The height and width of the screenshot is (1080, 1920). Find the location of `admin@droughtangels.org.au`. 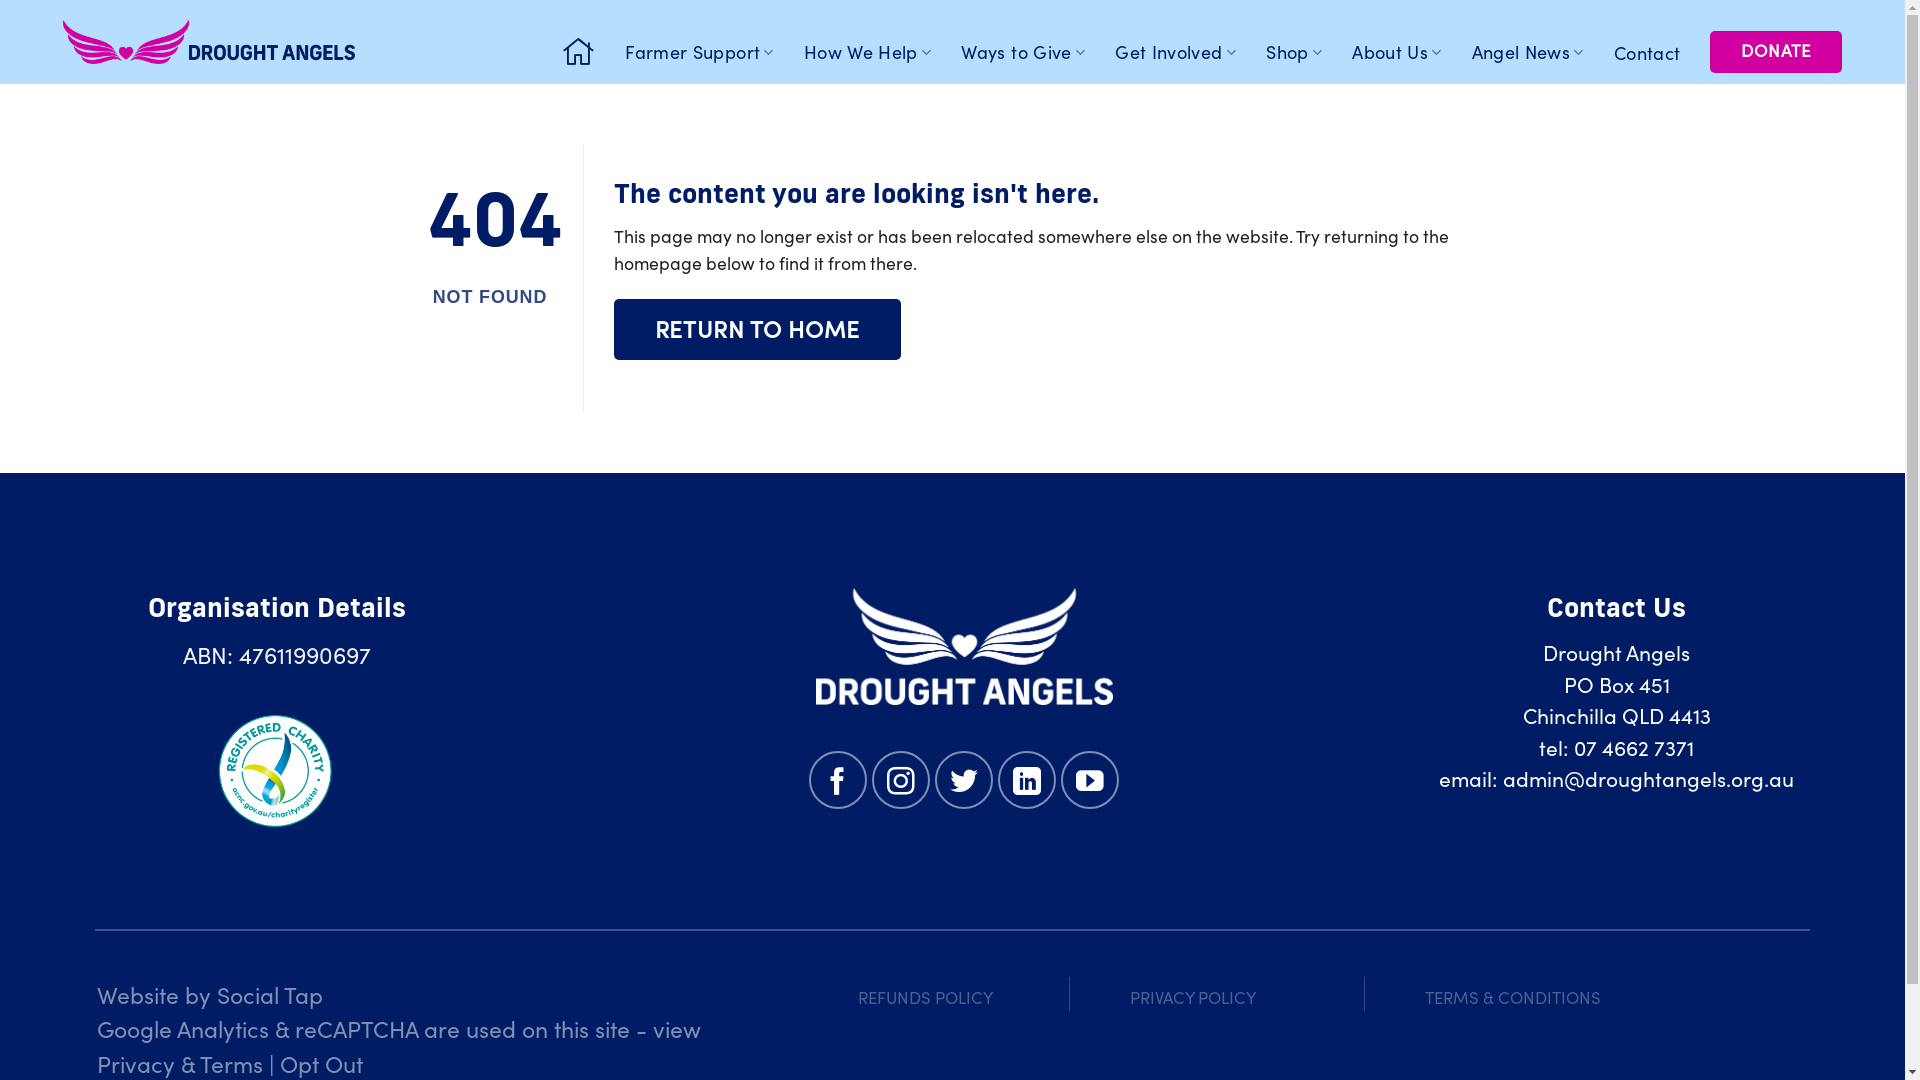

admin@droughtangels.org.au is located at coordinates (1648, 778).